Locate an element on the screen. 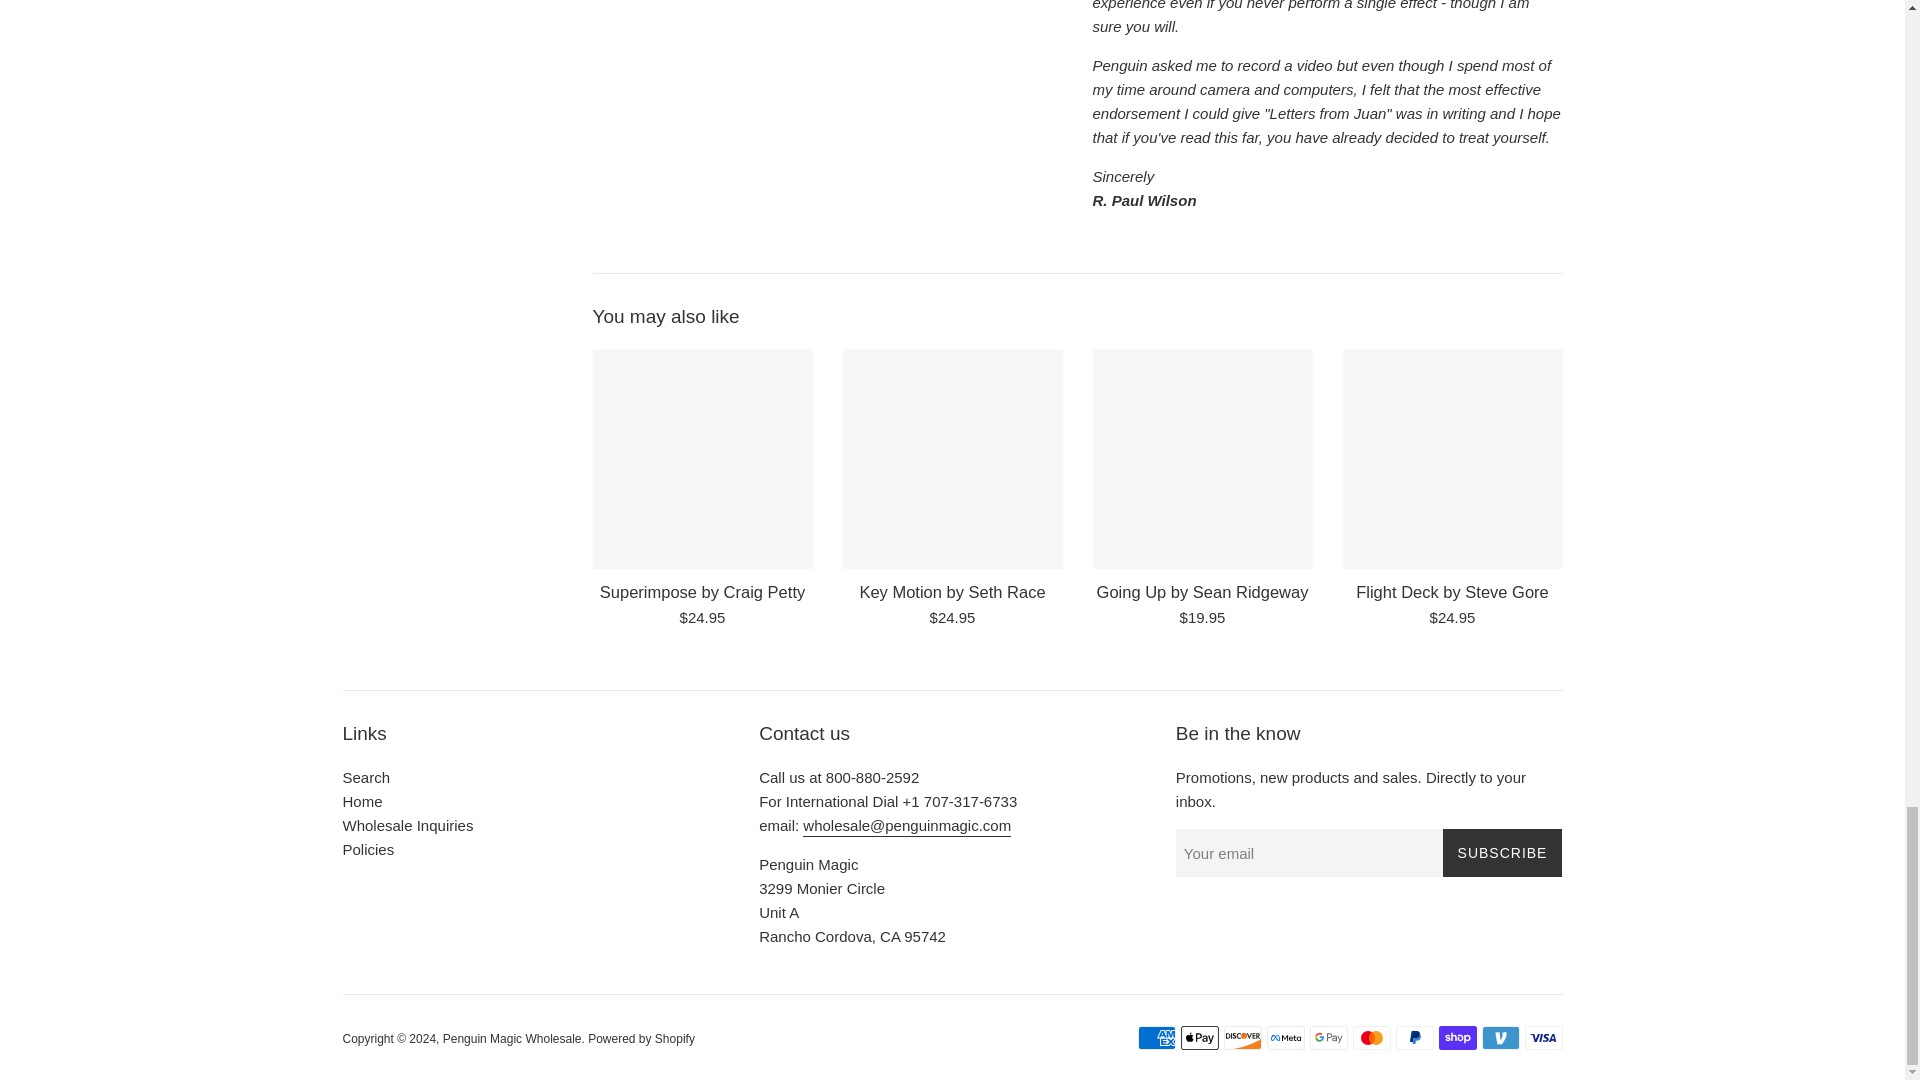 The width and height of the screenshot is (1920, 1080). Venmo is located at coordinates (1501, 1038).